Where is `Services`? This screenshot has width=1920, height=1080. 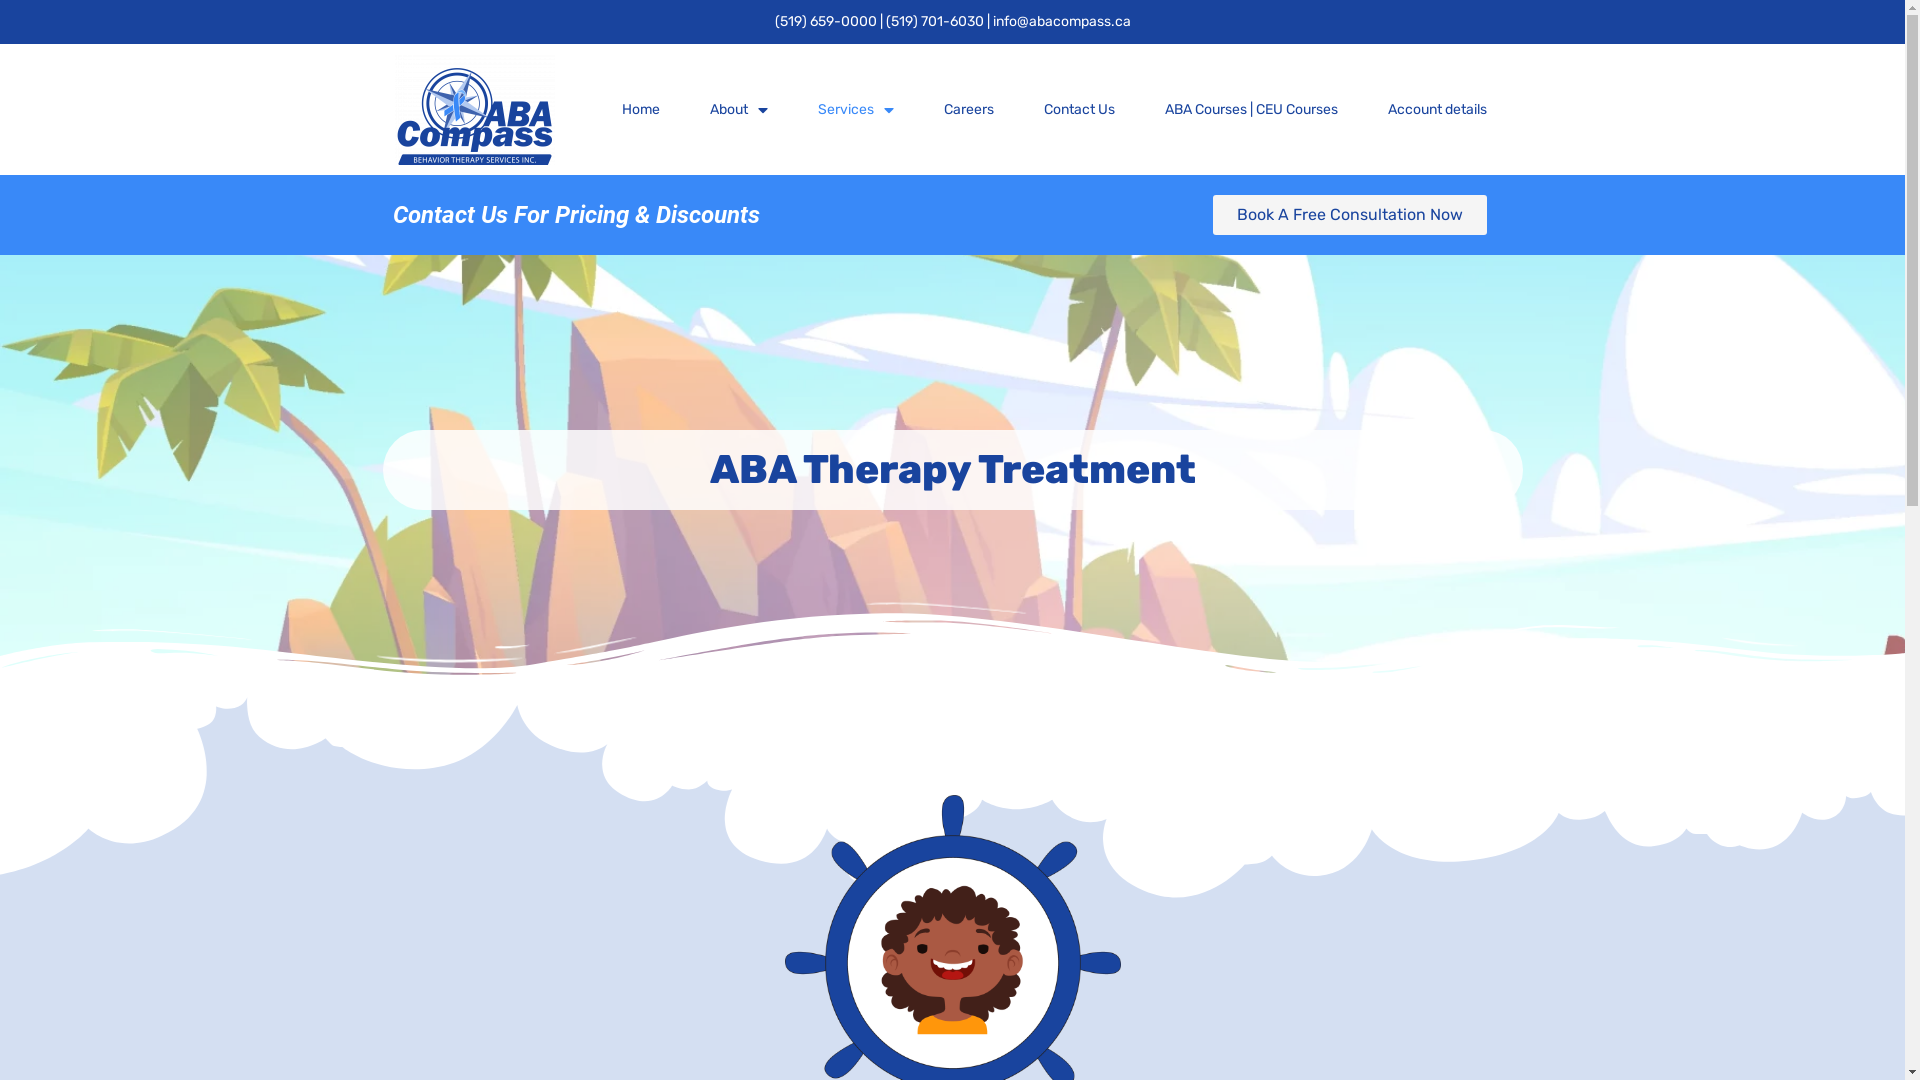
Services is located at coordinates (856, 110).